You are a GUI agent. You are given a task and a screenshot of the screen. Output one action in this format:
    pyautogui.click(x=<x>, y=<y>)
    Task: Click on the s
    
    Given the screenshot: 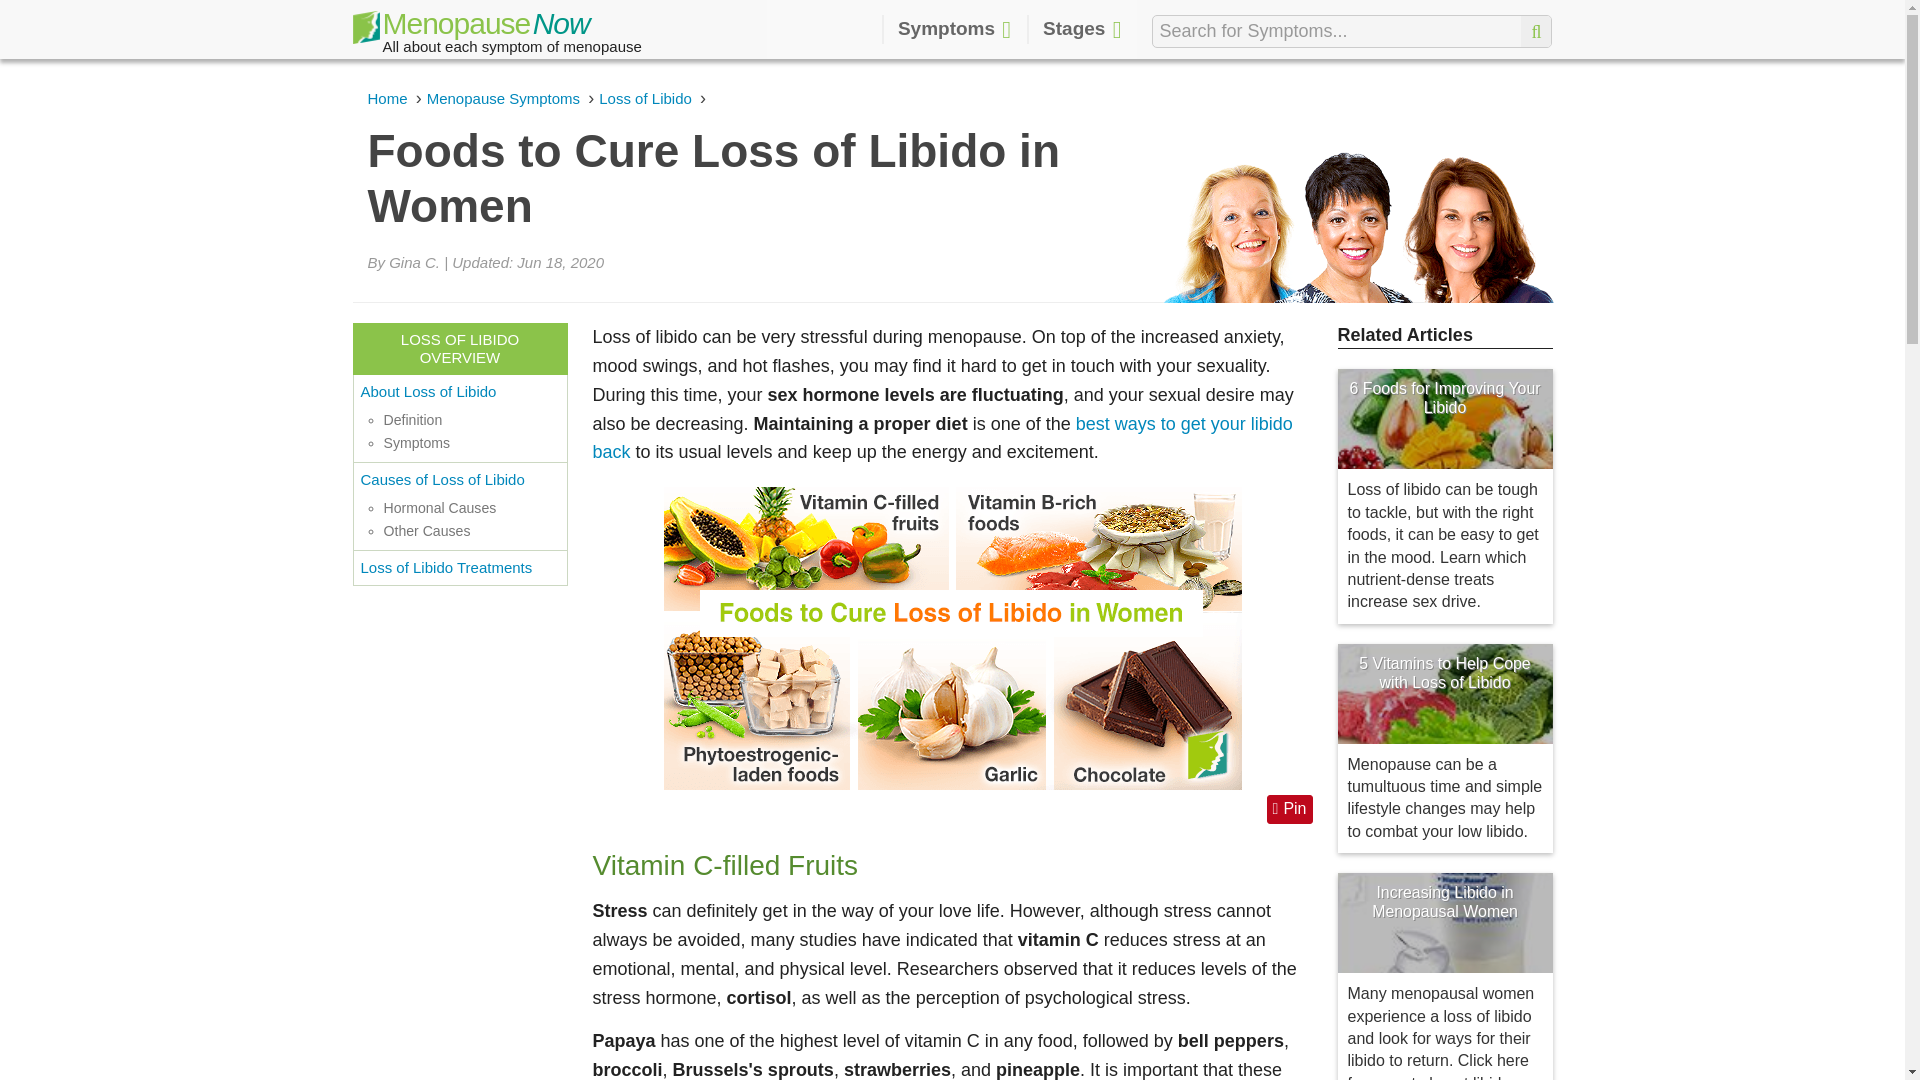 What is the action you would take?
    pyautogui.click(x=1536, y=32)
    